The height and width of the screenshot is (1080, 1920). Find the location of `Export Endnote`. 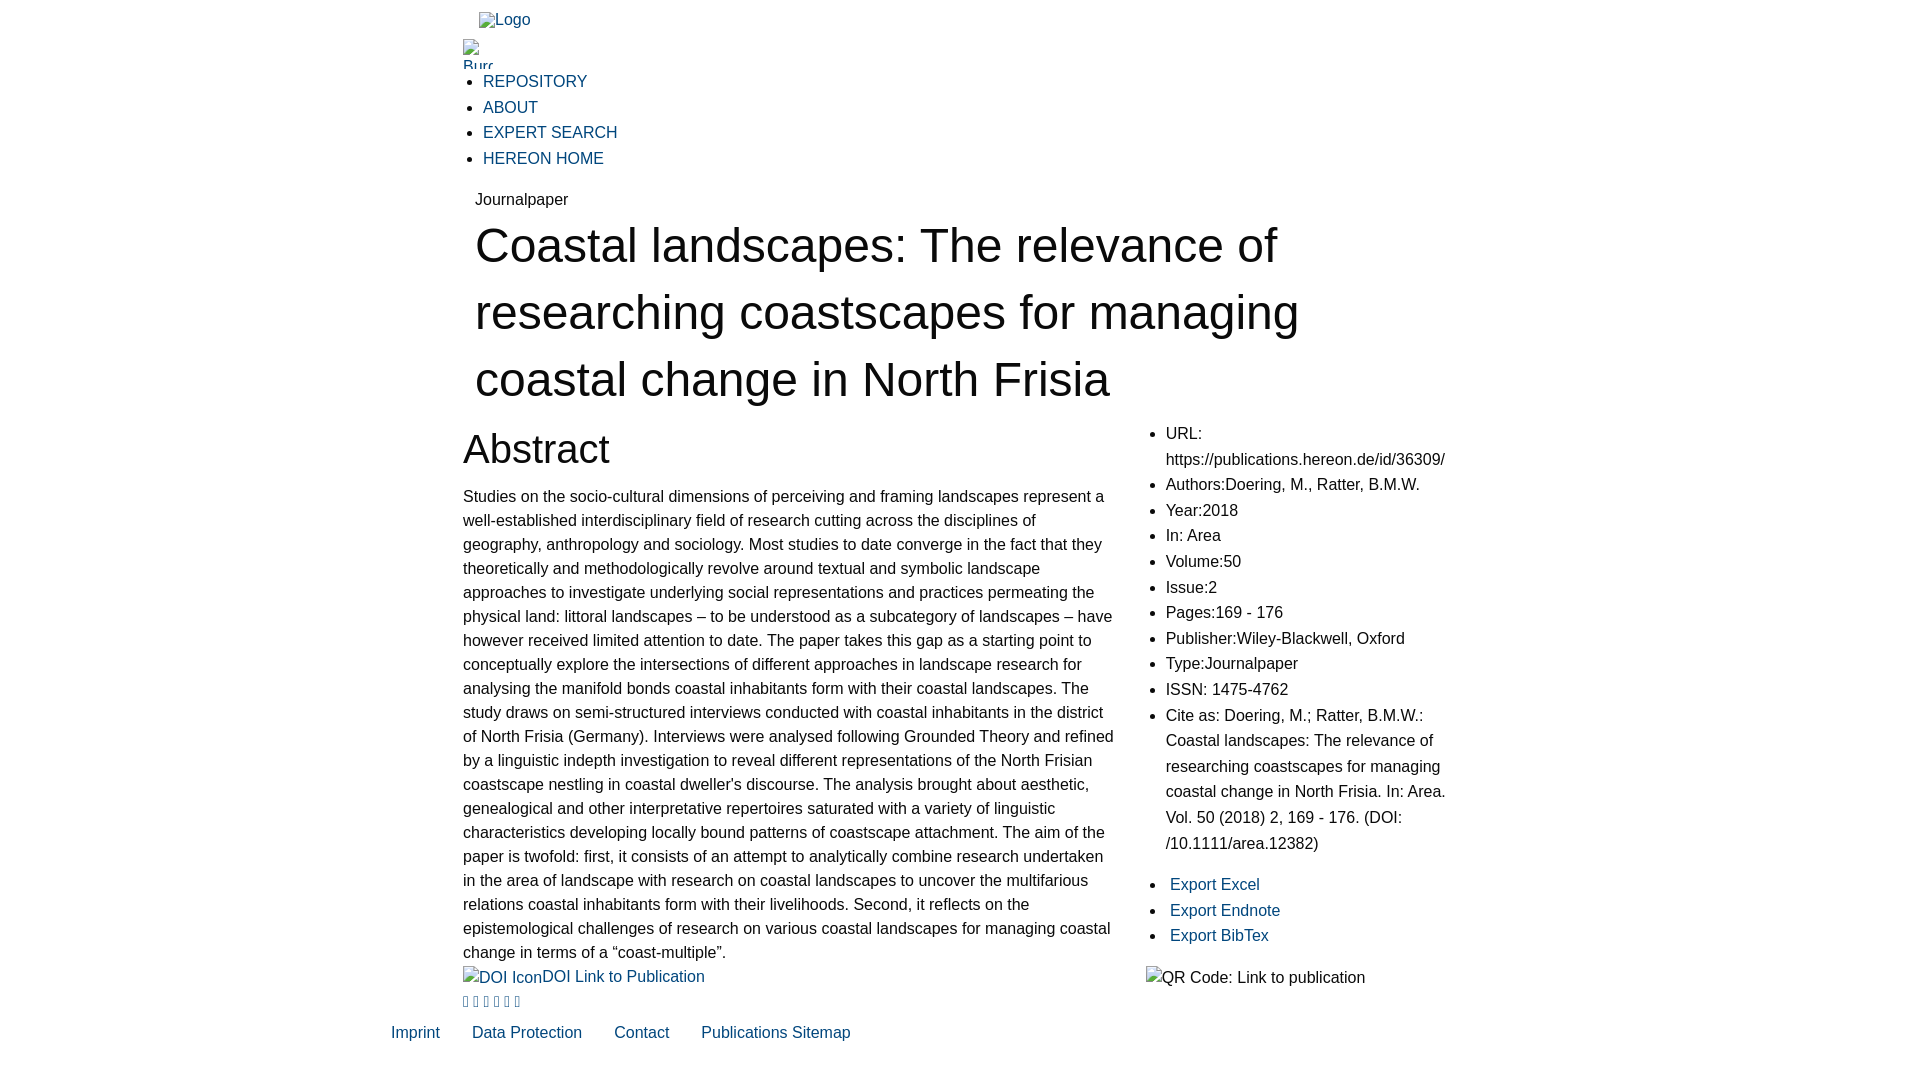

Export Endnote is located at coordinates (1224, 910).